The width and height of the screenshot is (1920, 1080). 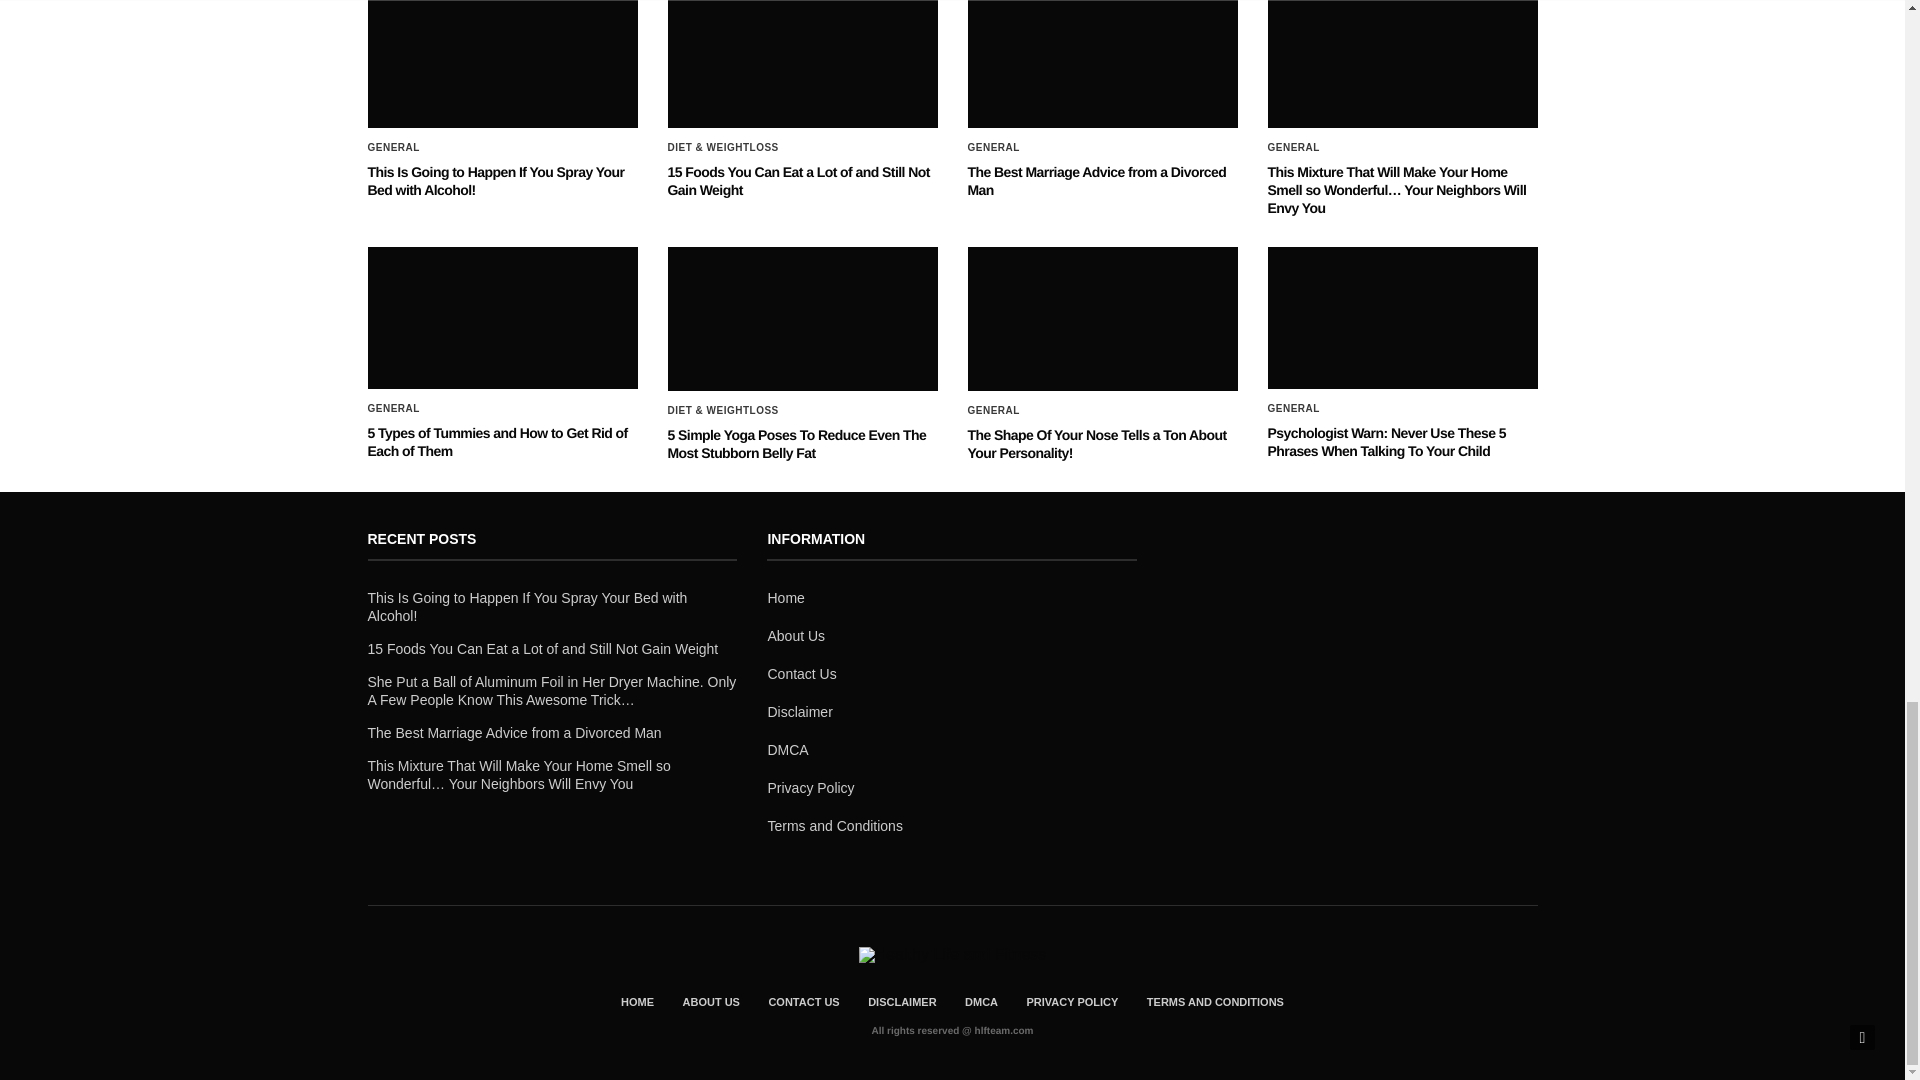 What do you see at coordinates (502, 64) in the screenshot?
I see `This Is Going to Happen If You Spray Your Bed with Alcohol!` at bounding box center [502, 64].